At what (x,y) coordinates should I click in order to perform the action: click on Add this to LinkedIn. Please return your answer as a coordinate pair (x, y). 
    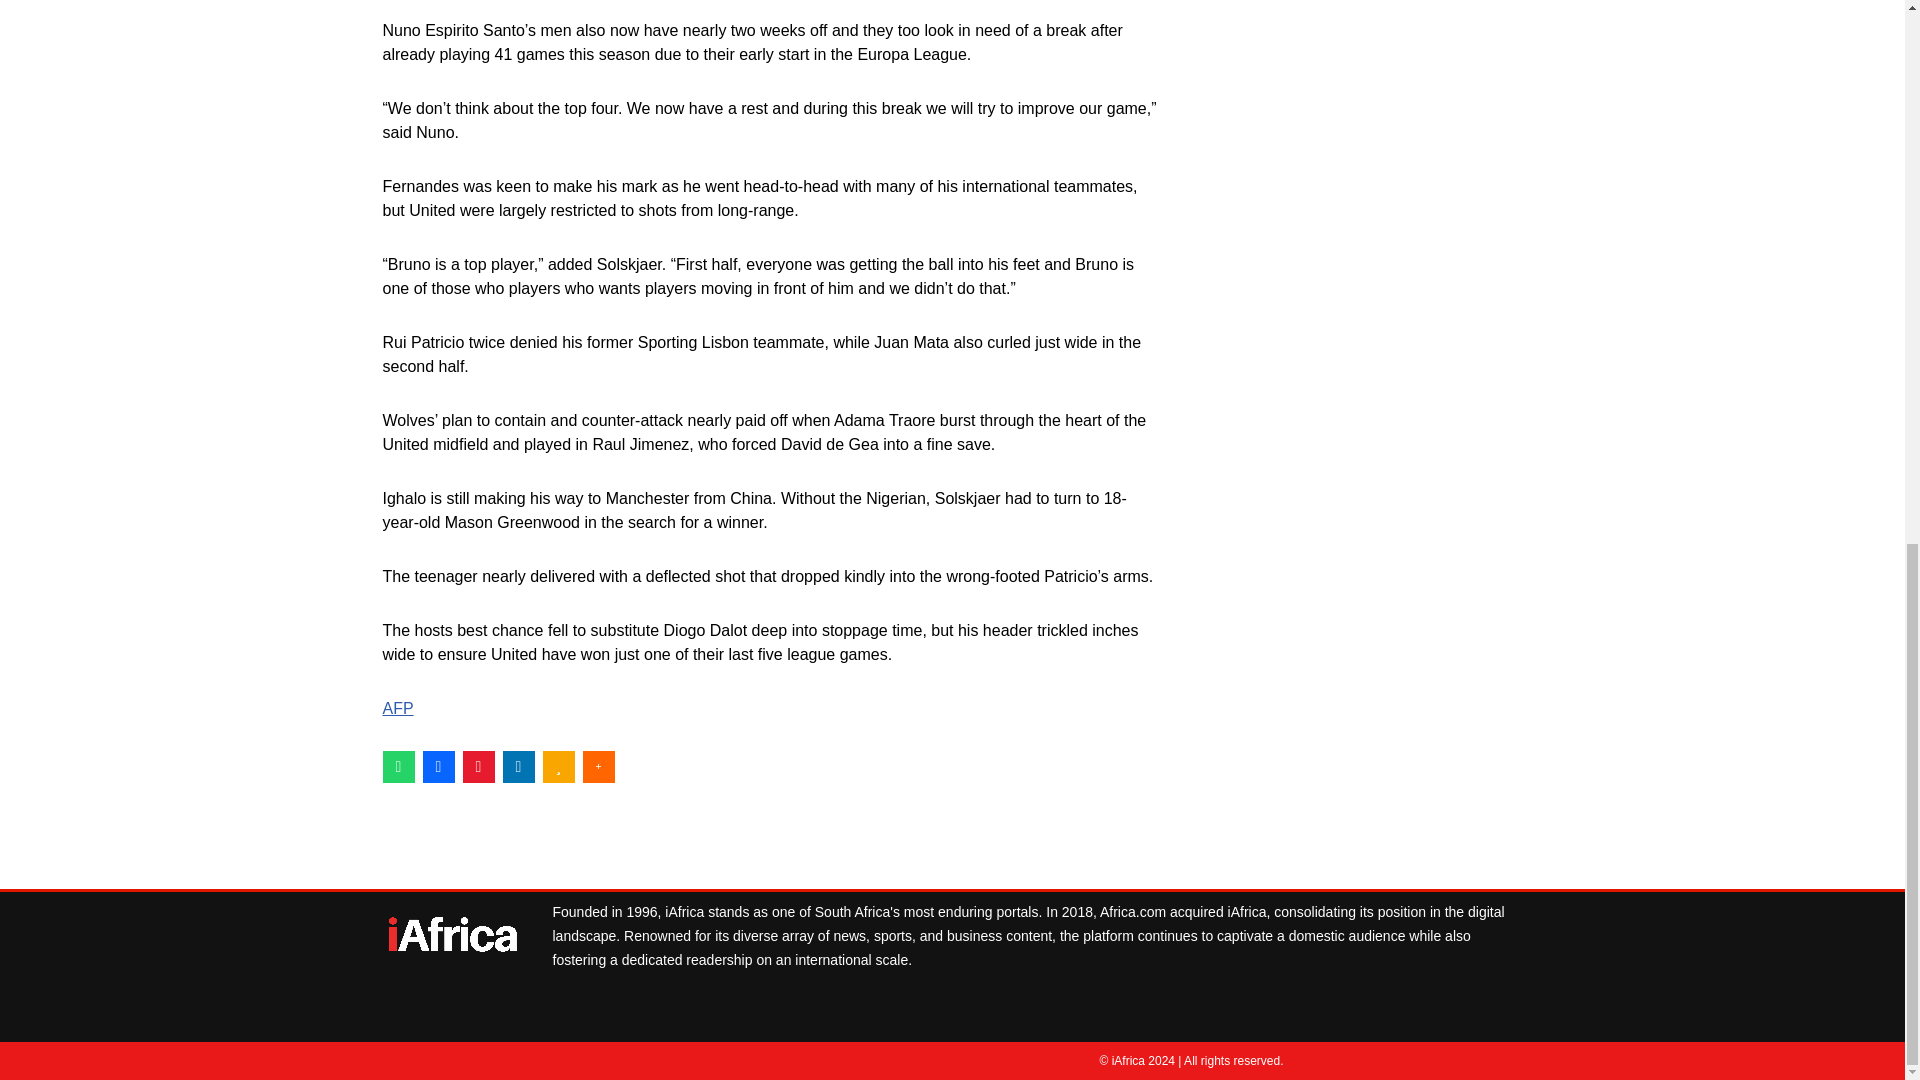
    Looking at the image, I should click on (517, 765).